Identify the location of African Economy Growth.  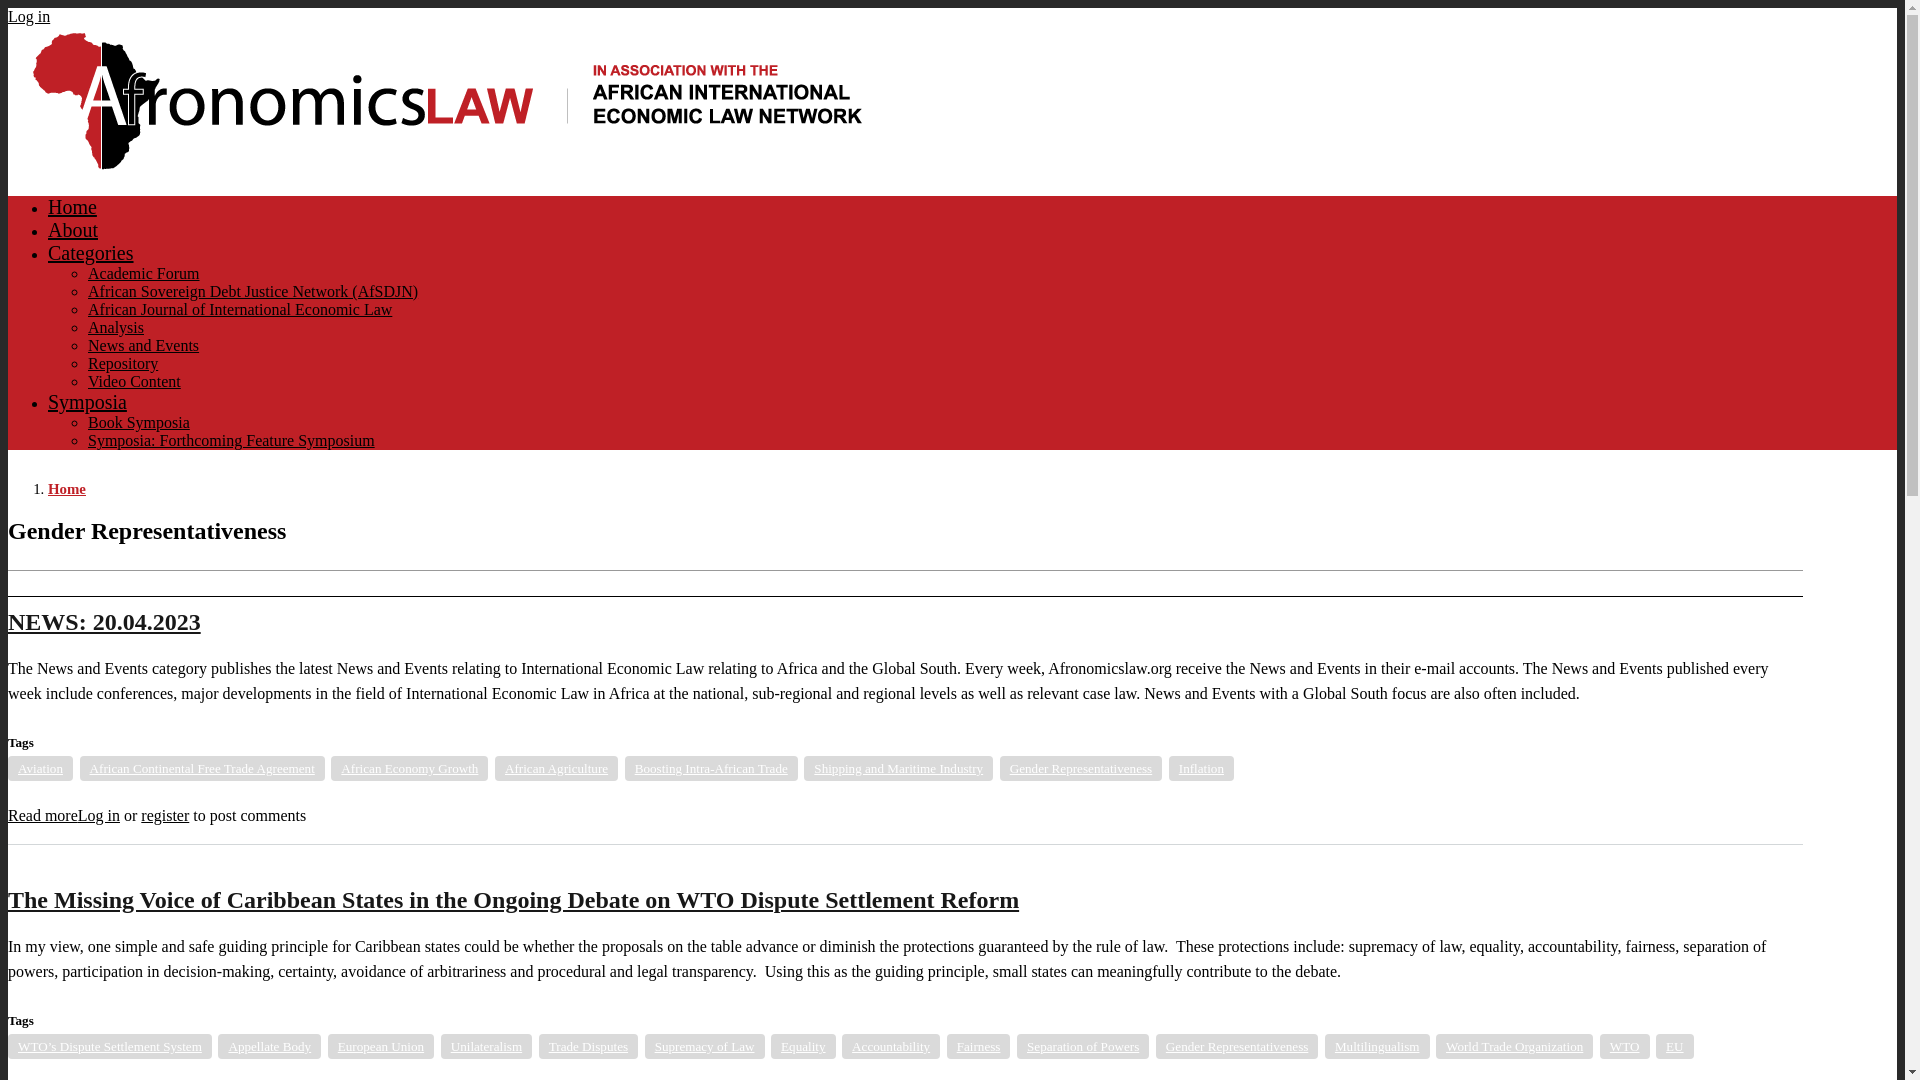
(408, 768).